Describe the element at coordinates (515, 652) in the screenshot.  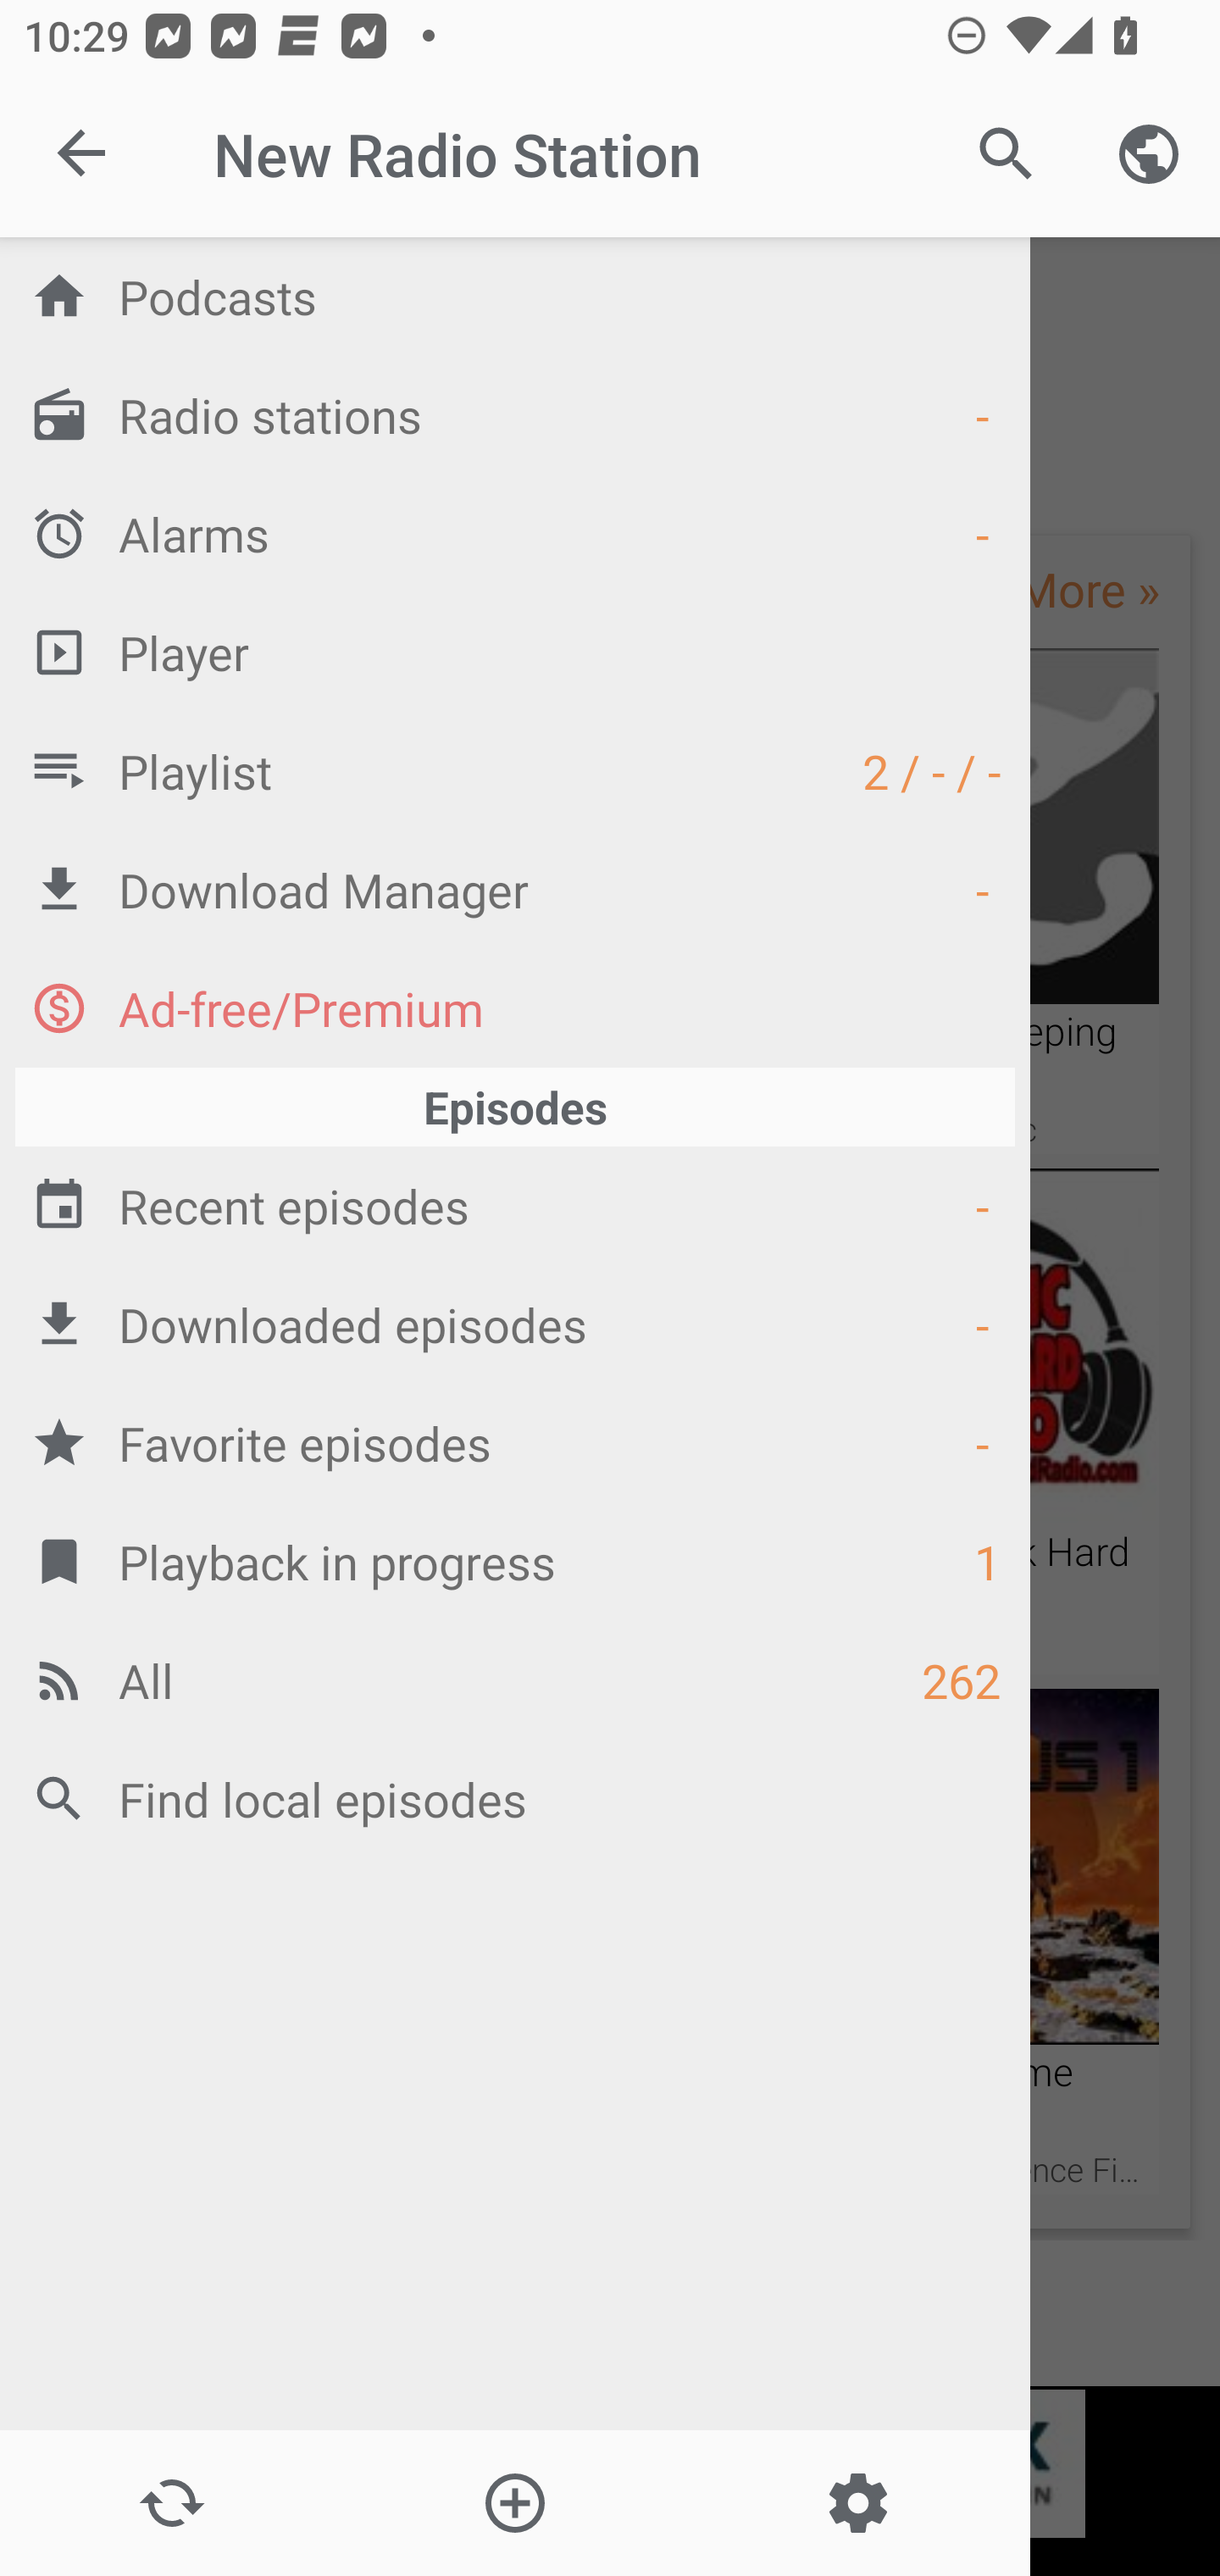
I see `Player` at that location.